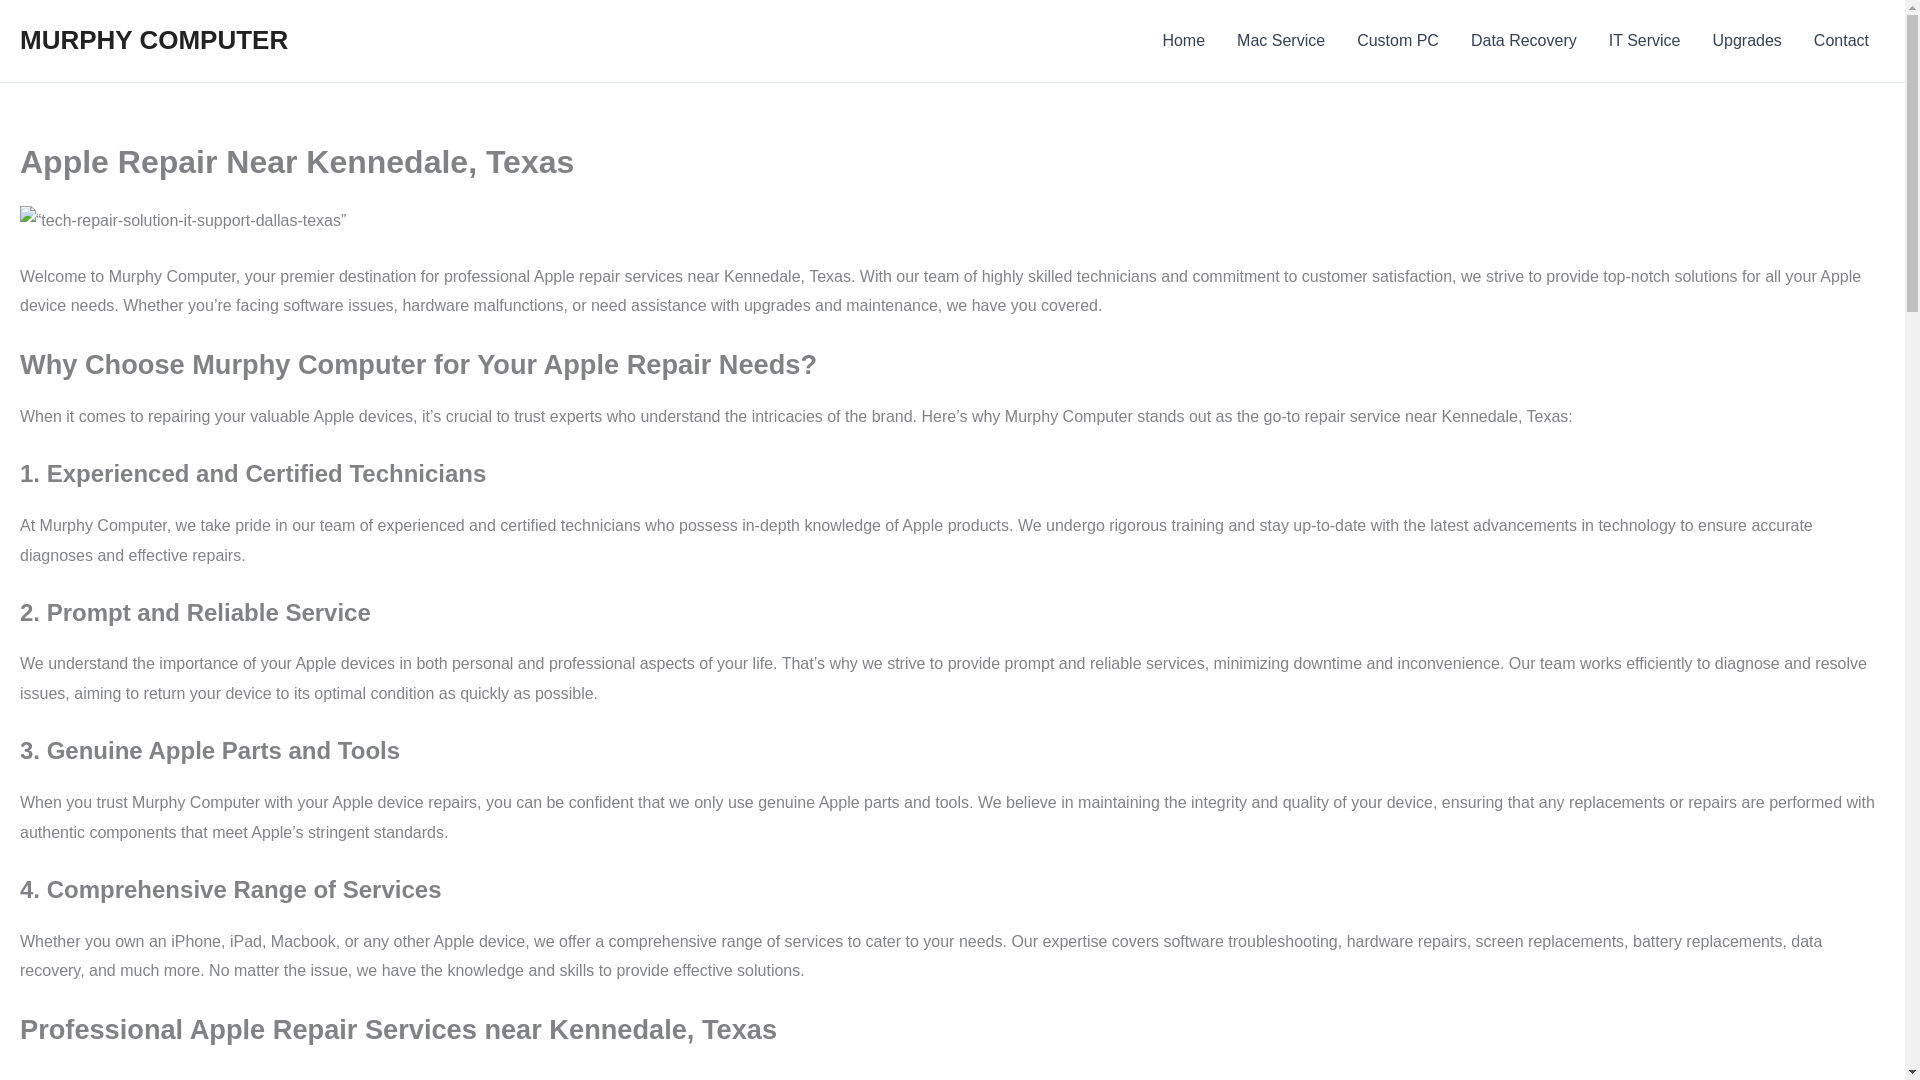 Image resolution: width=1920 pixels, height=1080 pixels. Describe the element at coordinates (1398, 41) in the screenshot. I see `Custom PC` at that location.